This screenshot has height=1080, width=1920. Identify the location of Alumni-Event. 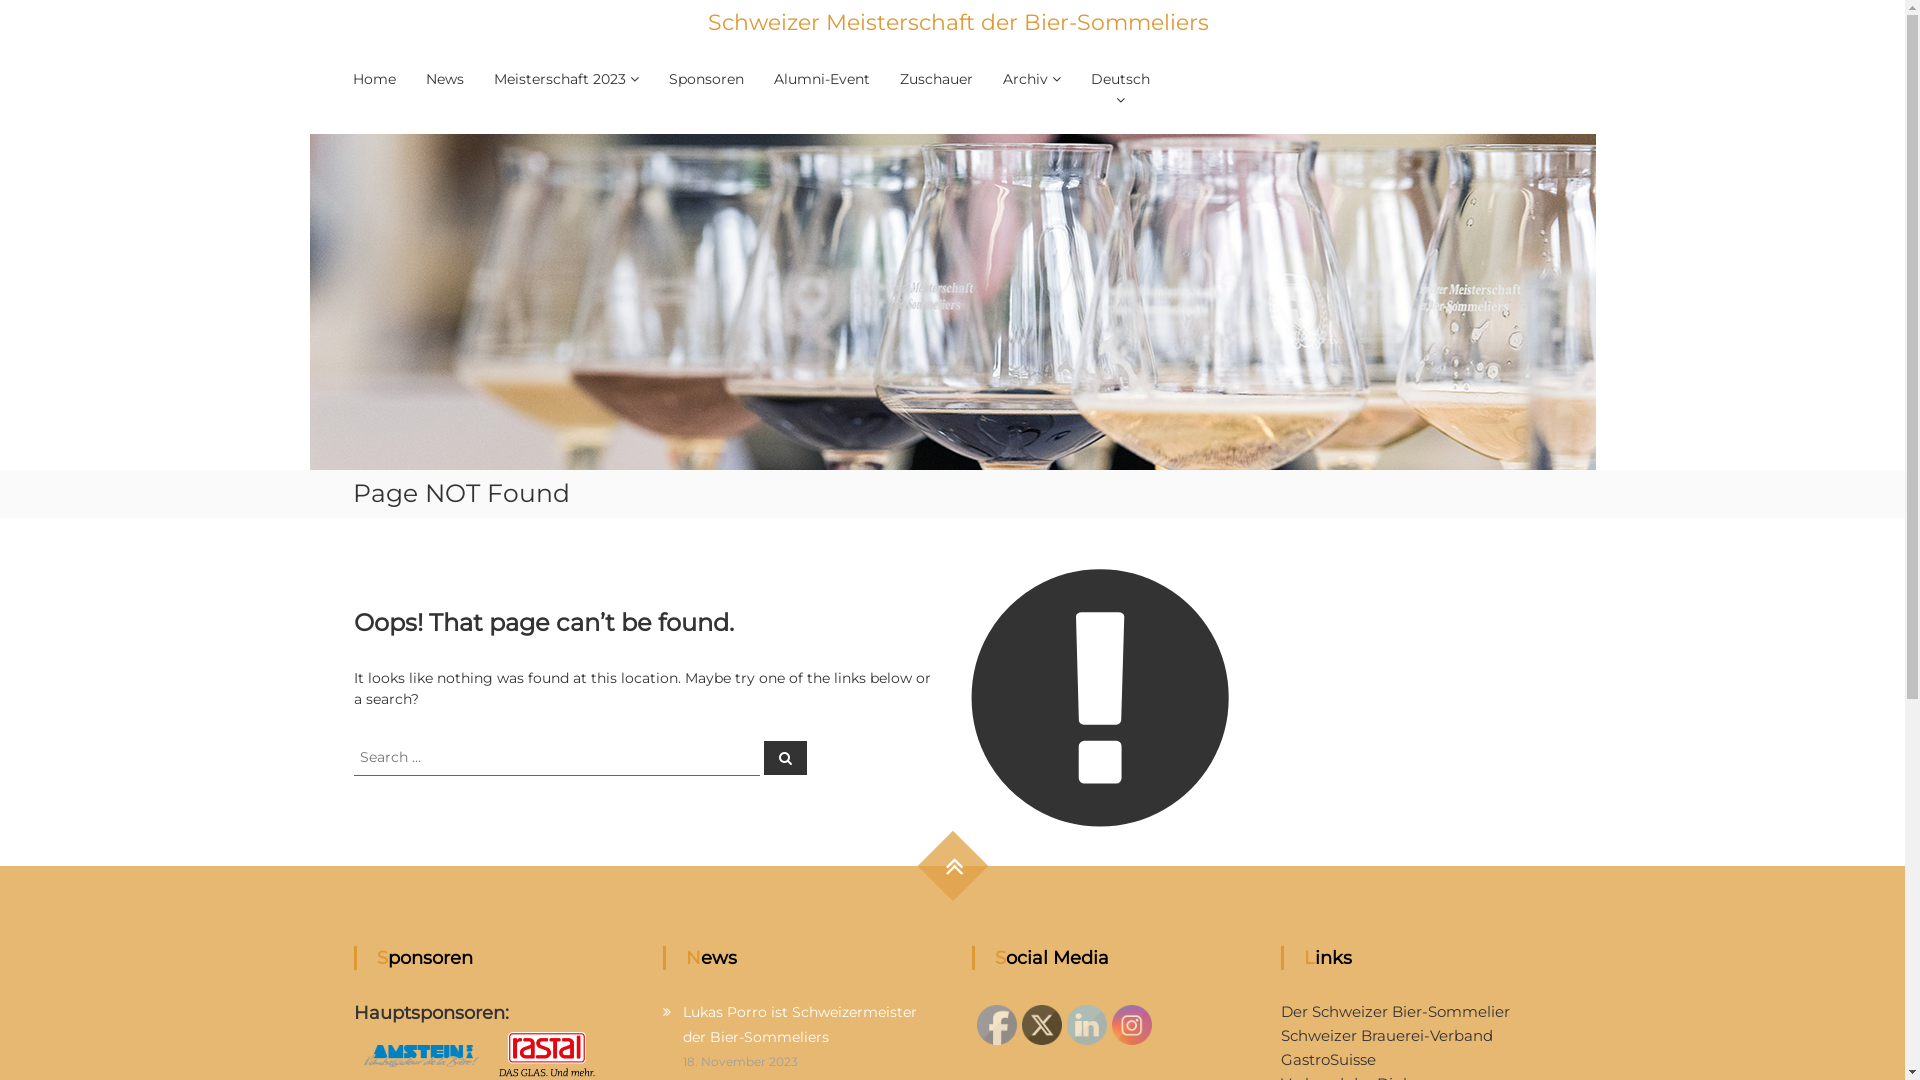
(822, 79).